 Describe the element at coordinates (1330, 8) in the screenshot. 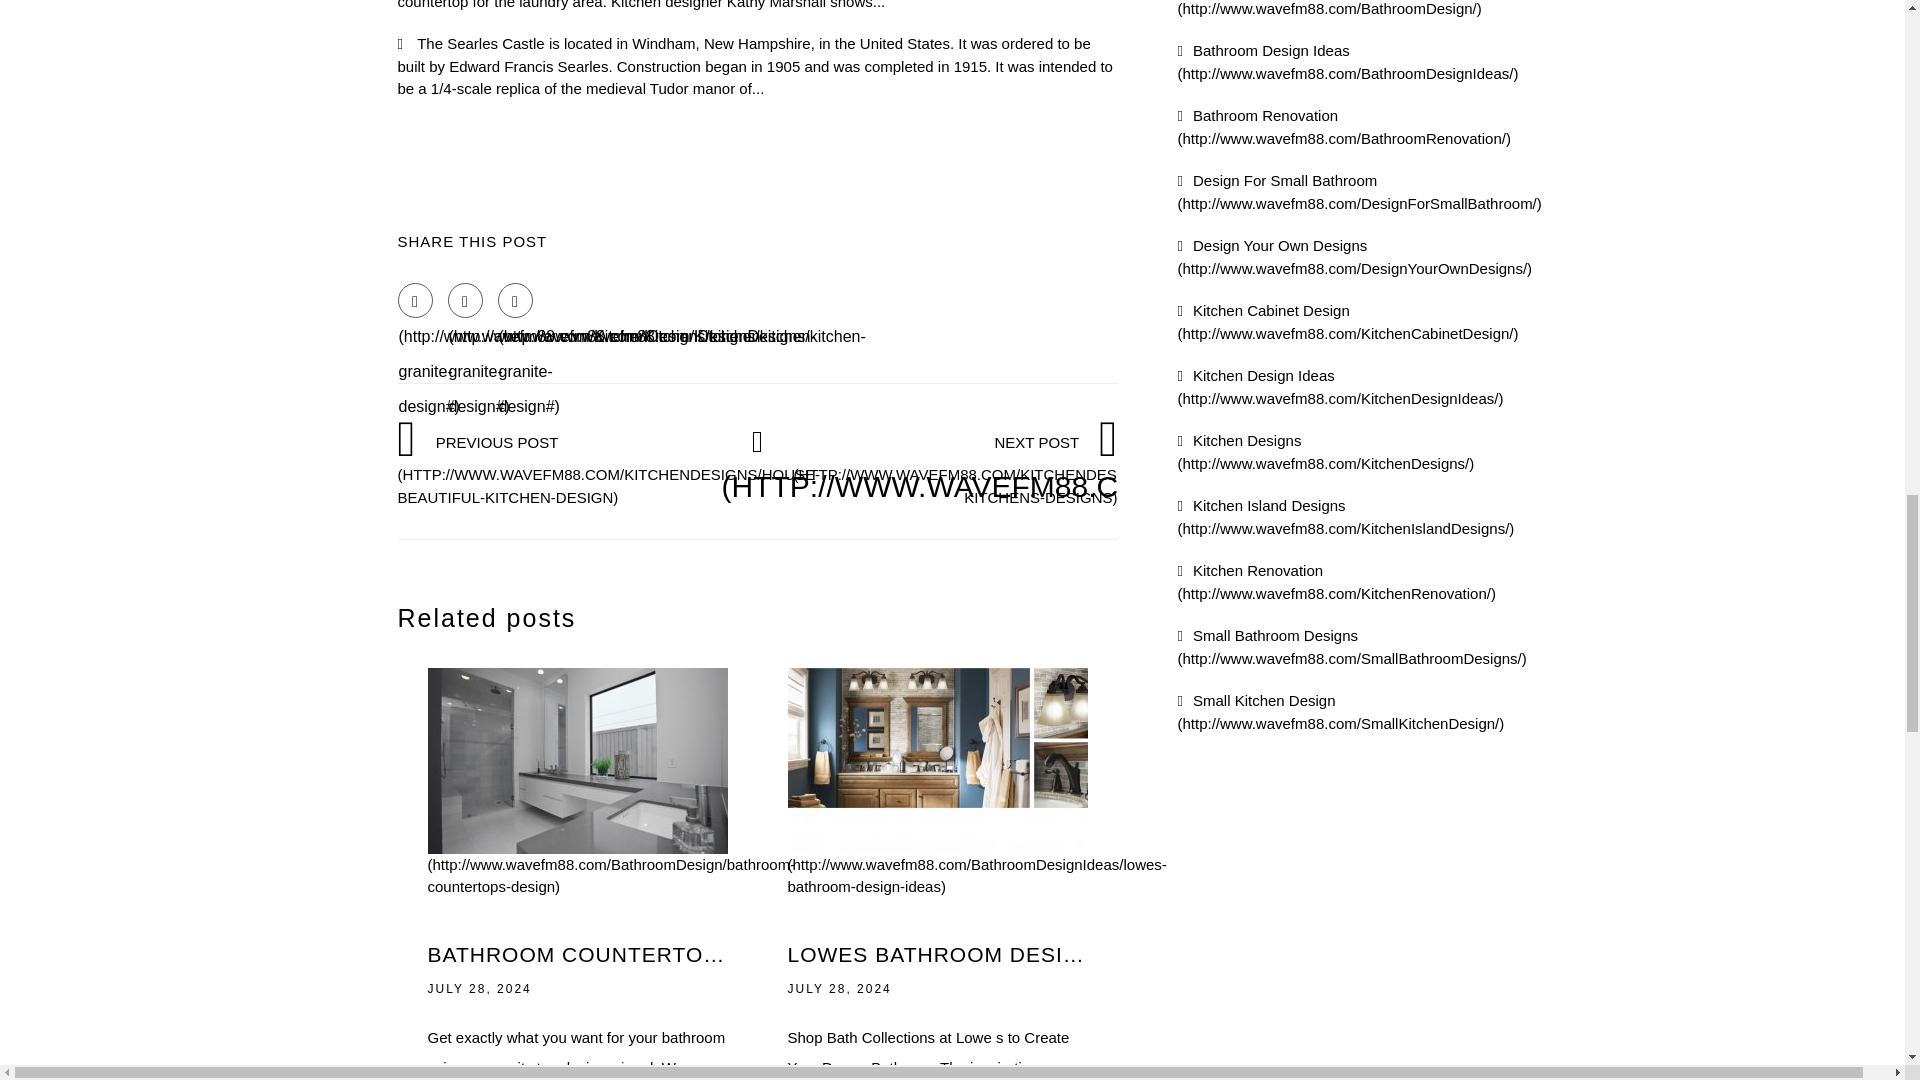

I see `View all posts filed under Bathroom Design` at that location.